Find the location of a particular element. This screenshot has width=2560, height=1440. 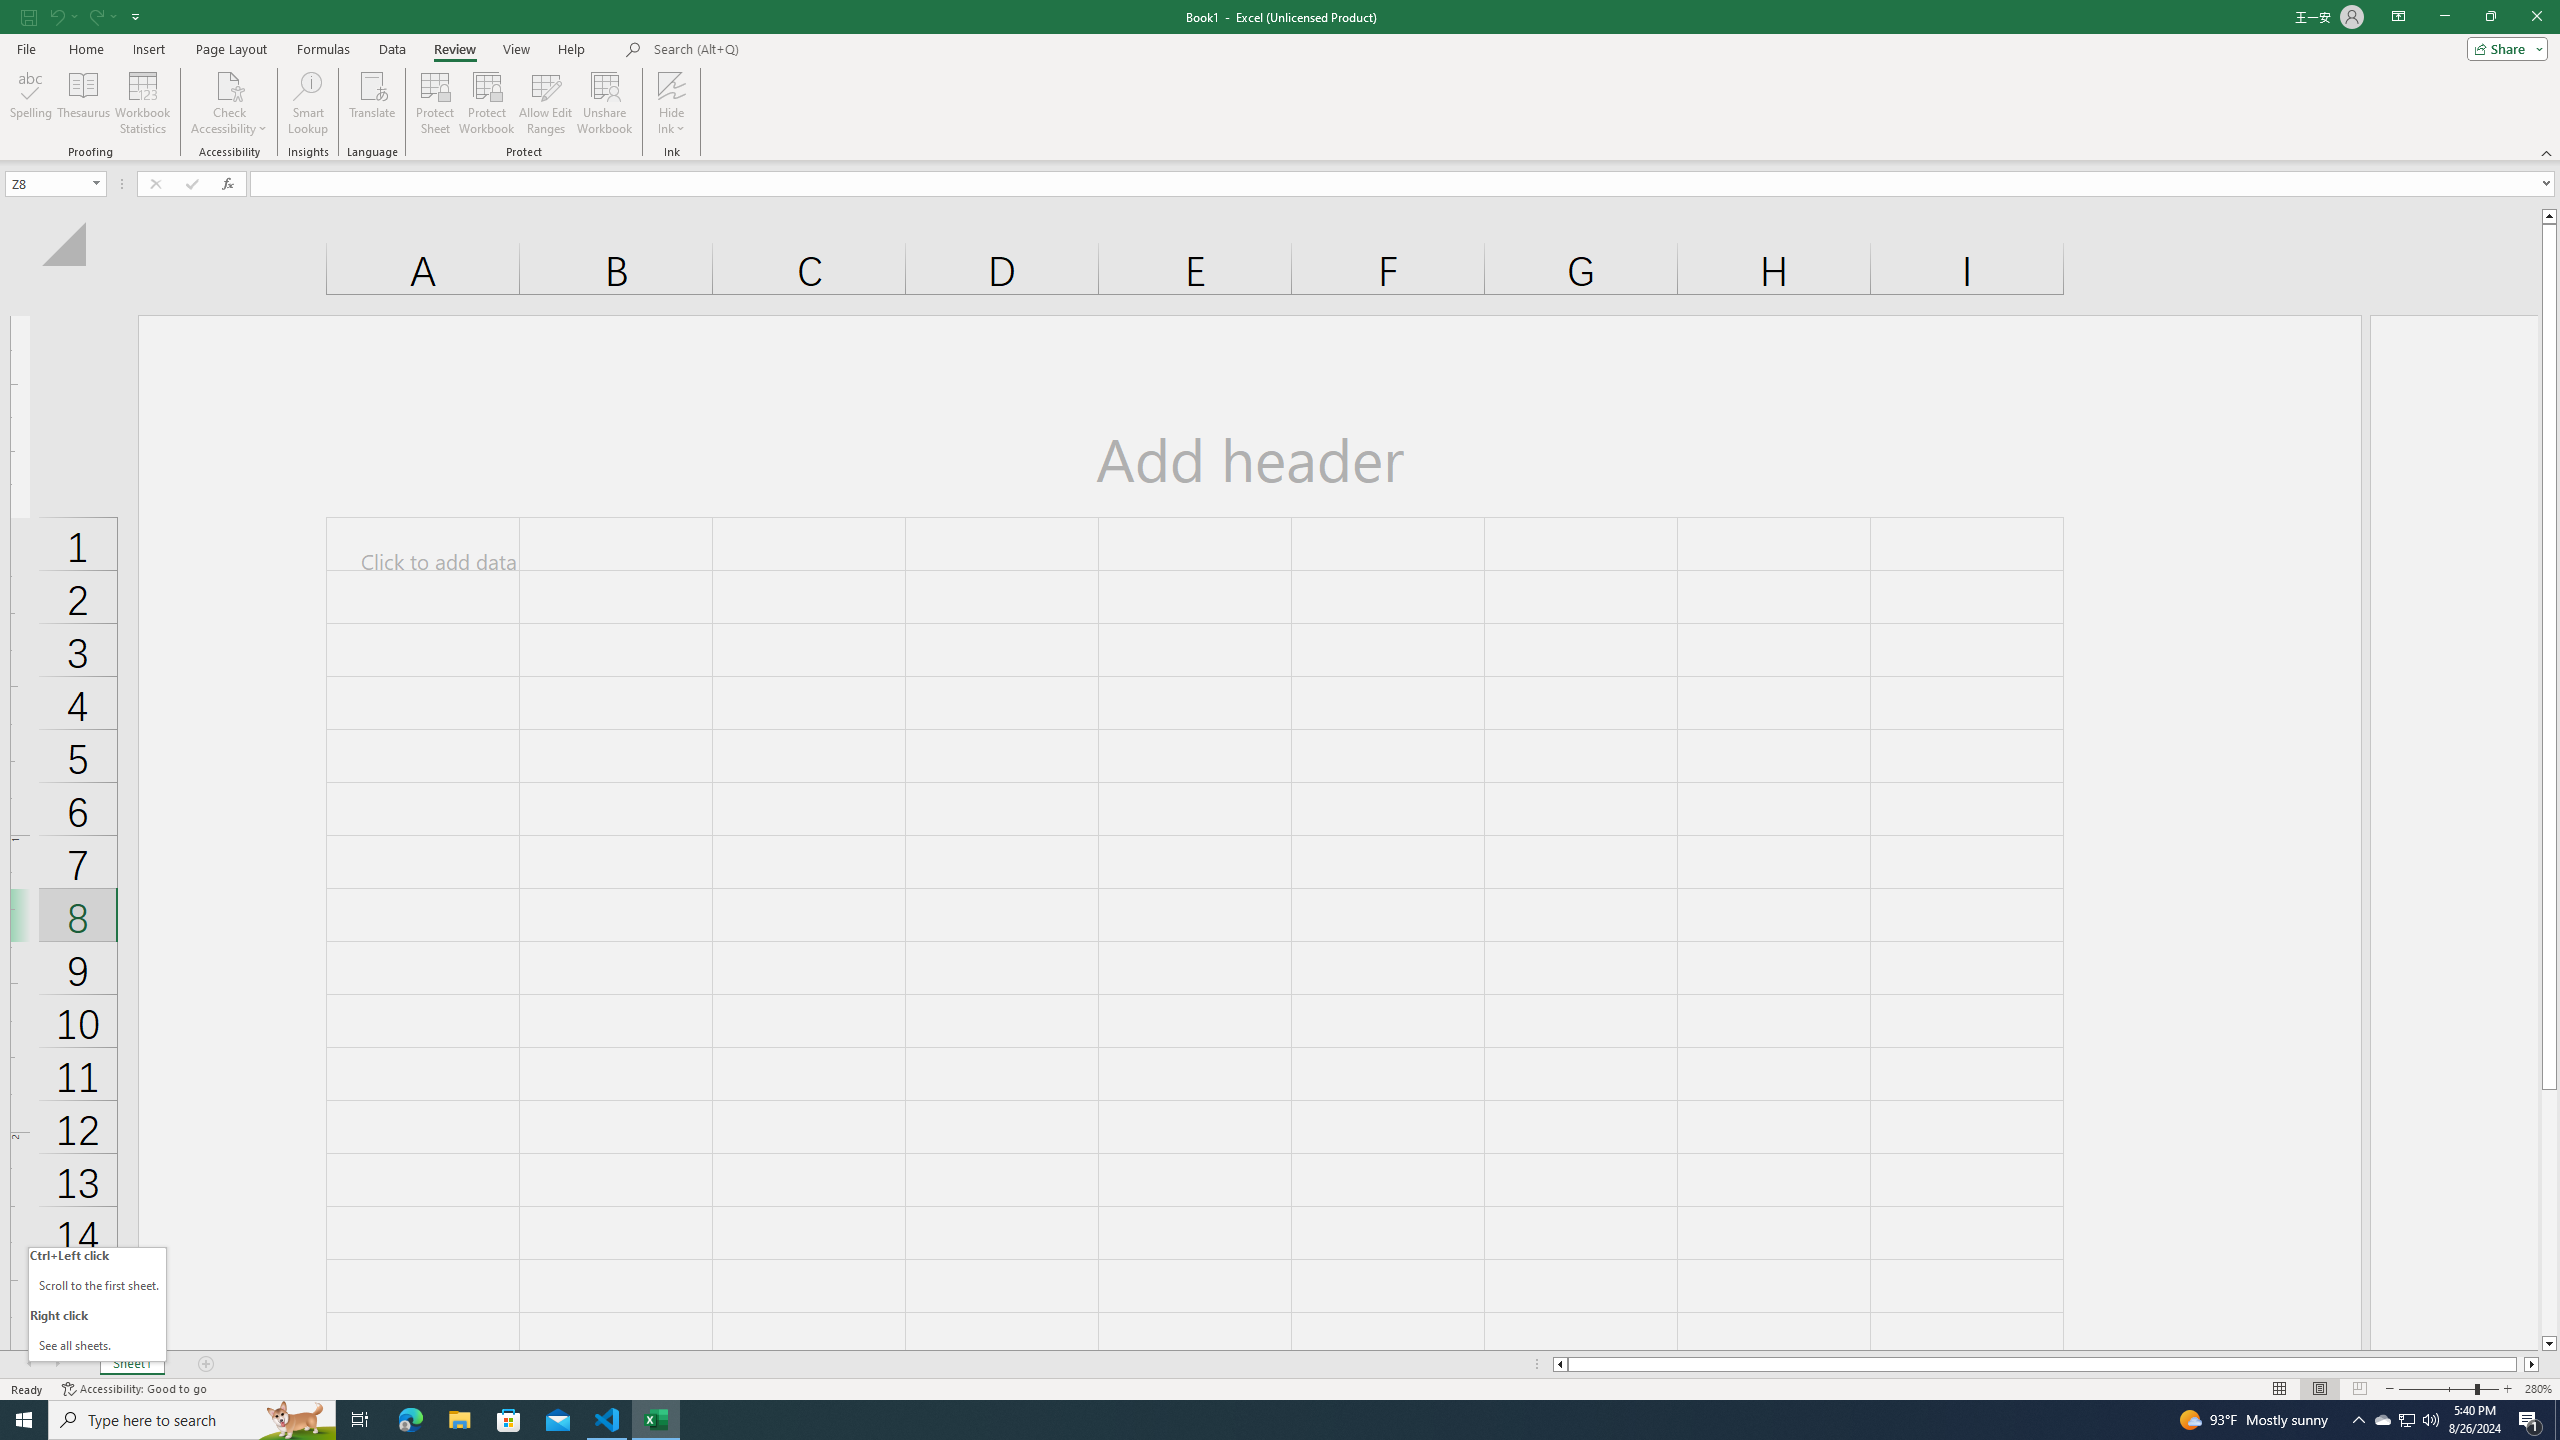

Sheet1 is located at coordinates (131, 1364).